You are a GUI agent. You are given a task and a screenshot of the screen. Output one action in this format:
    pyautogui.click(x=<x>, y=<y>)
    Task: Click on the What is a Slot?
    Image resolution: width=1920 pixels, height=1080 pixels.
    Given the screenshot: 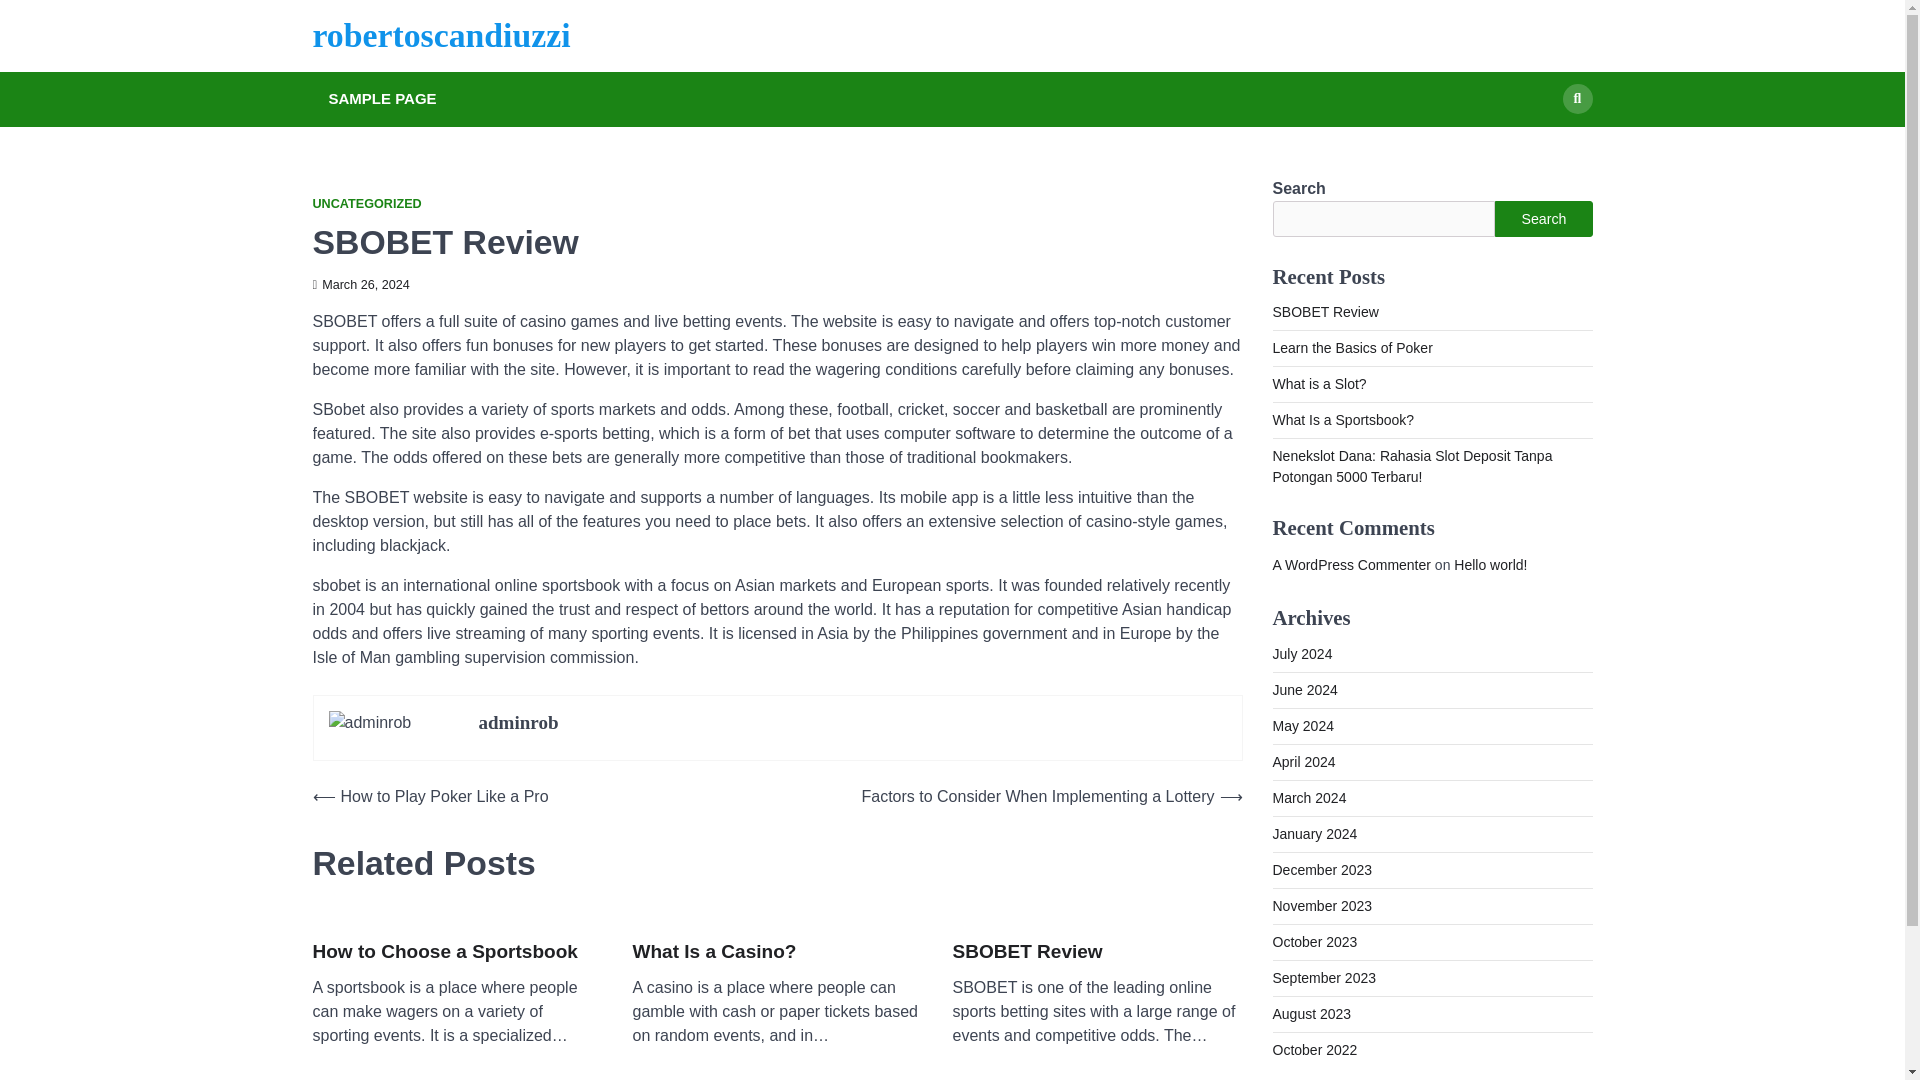 What is the action you would take?
    pyautogui.click(x=1318, y=384)
    